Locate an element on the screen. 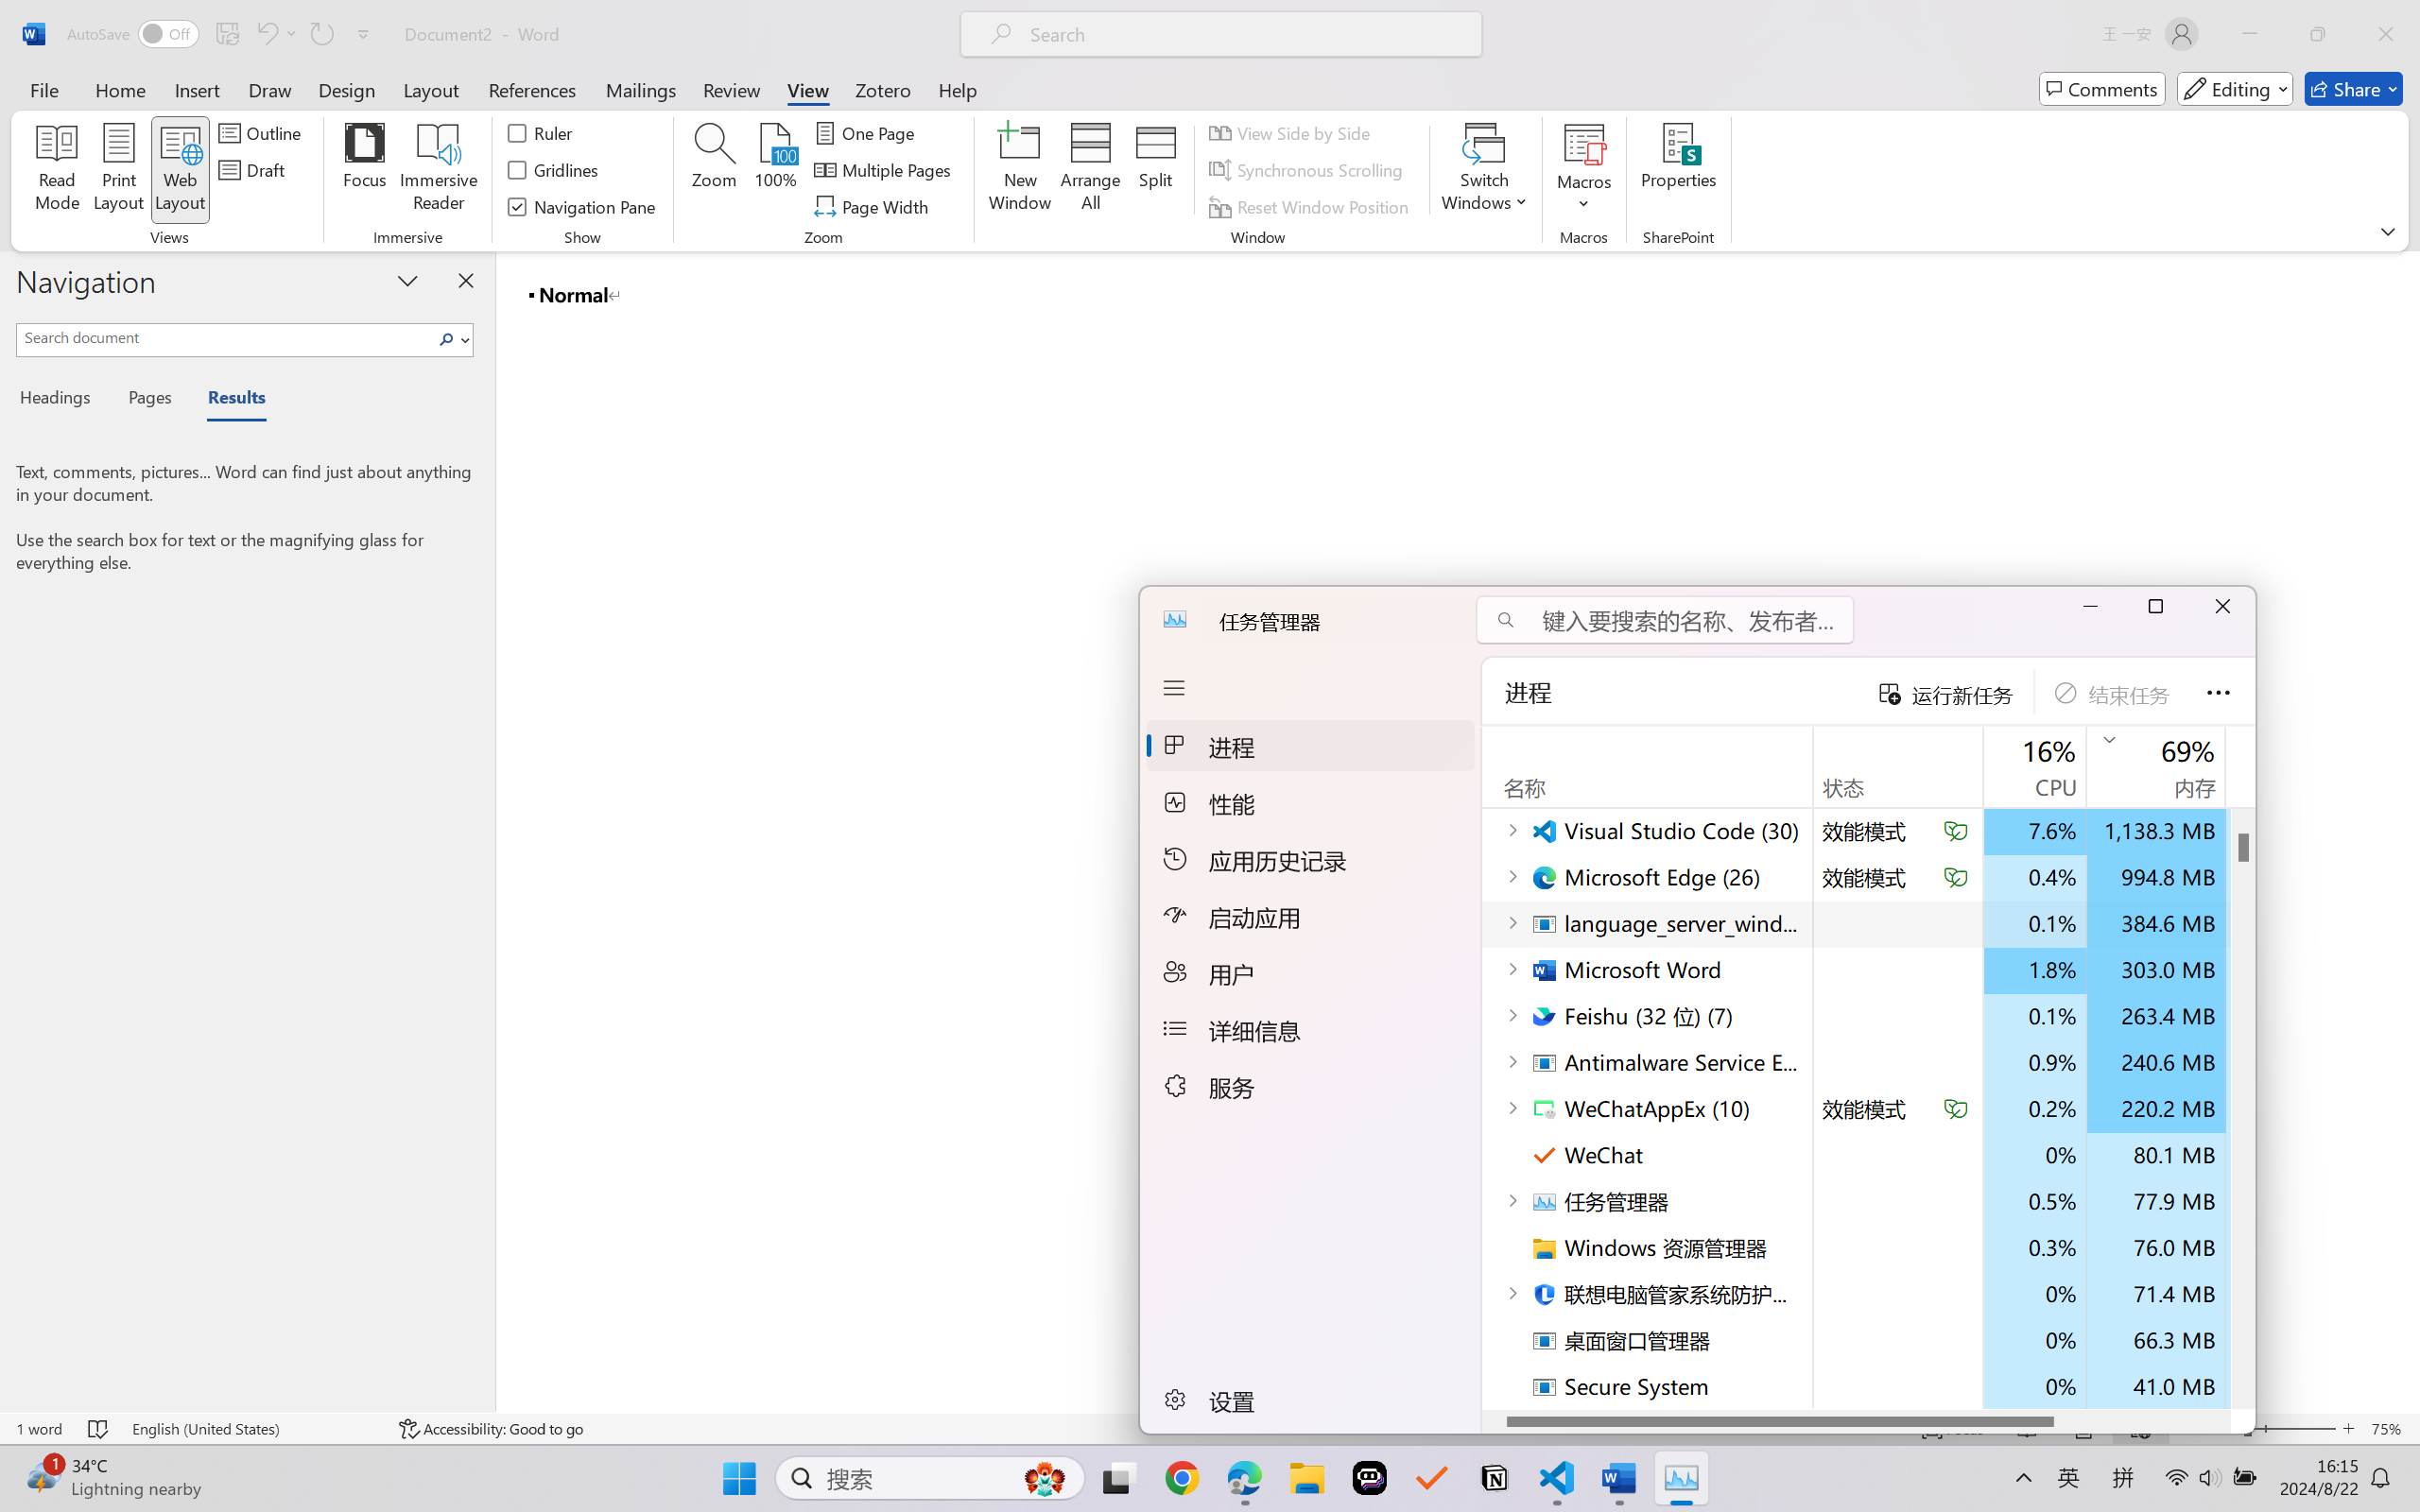 The image size is (2420, 1512). Zoom... is located at coordinates (713, 170).